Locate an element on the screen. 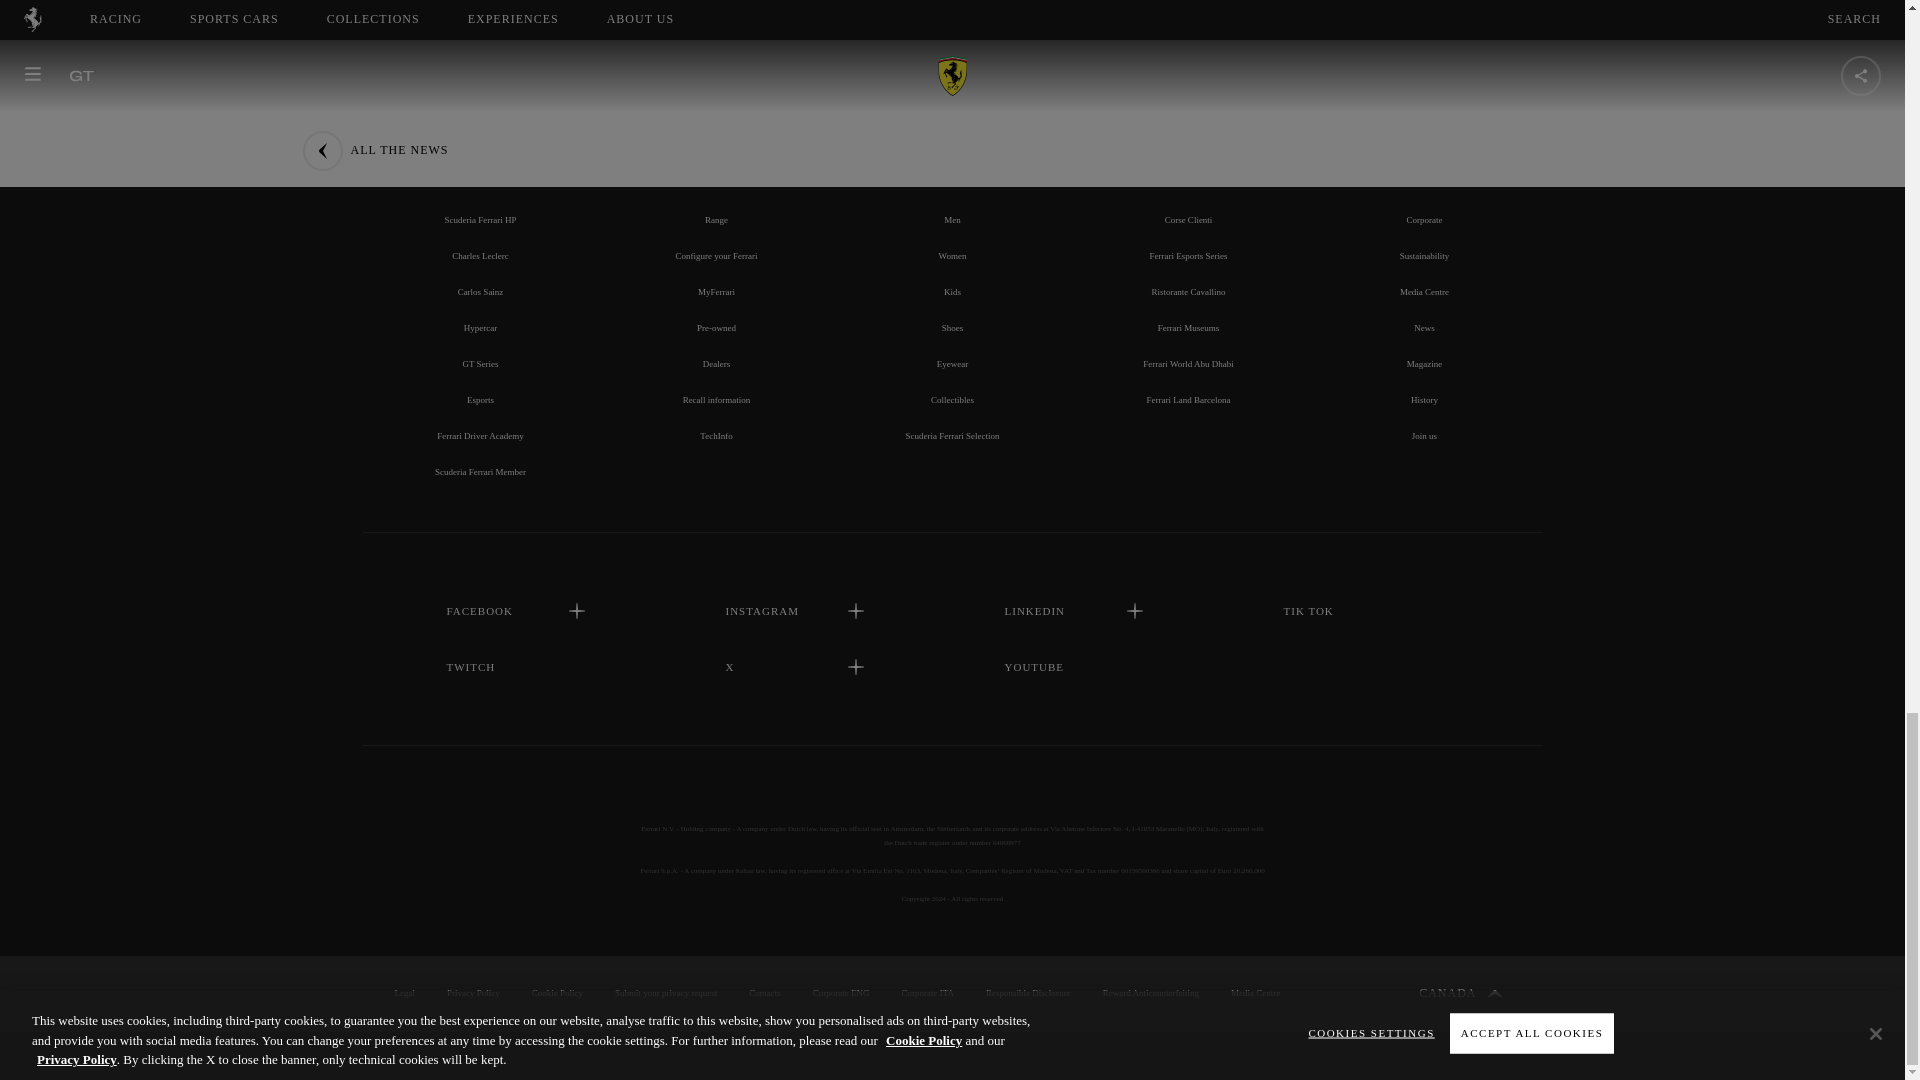 Image resolution: width=1920 pixels, height=1080 pixels. Hypercar is located at coordinates (480, 327).